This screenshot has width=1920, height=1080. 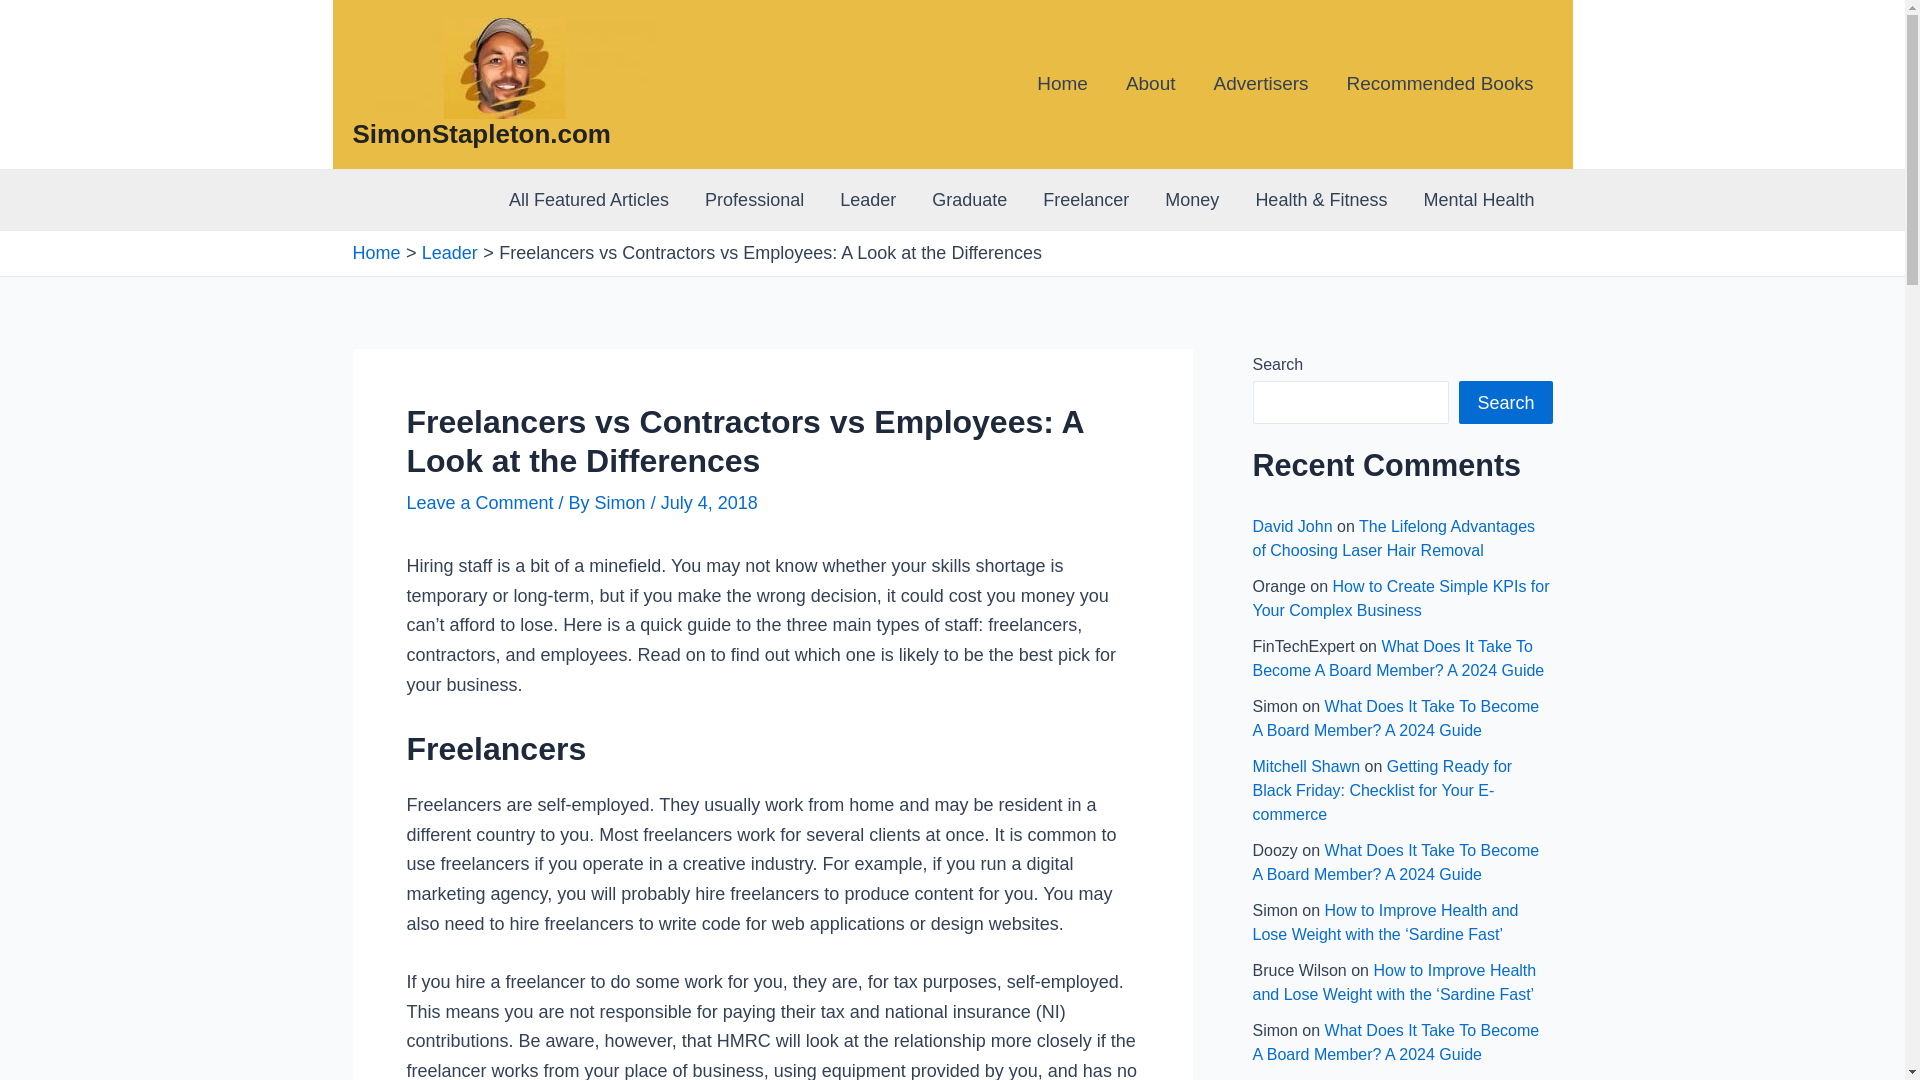 What do you see at coordinates (867, 200) in the screenshot?
I see `Leader` at bounding box center [867, 200].